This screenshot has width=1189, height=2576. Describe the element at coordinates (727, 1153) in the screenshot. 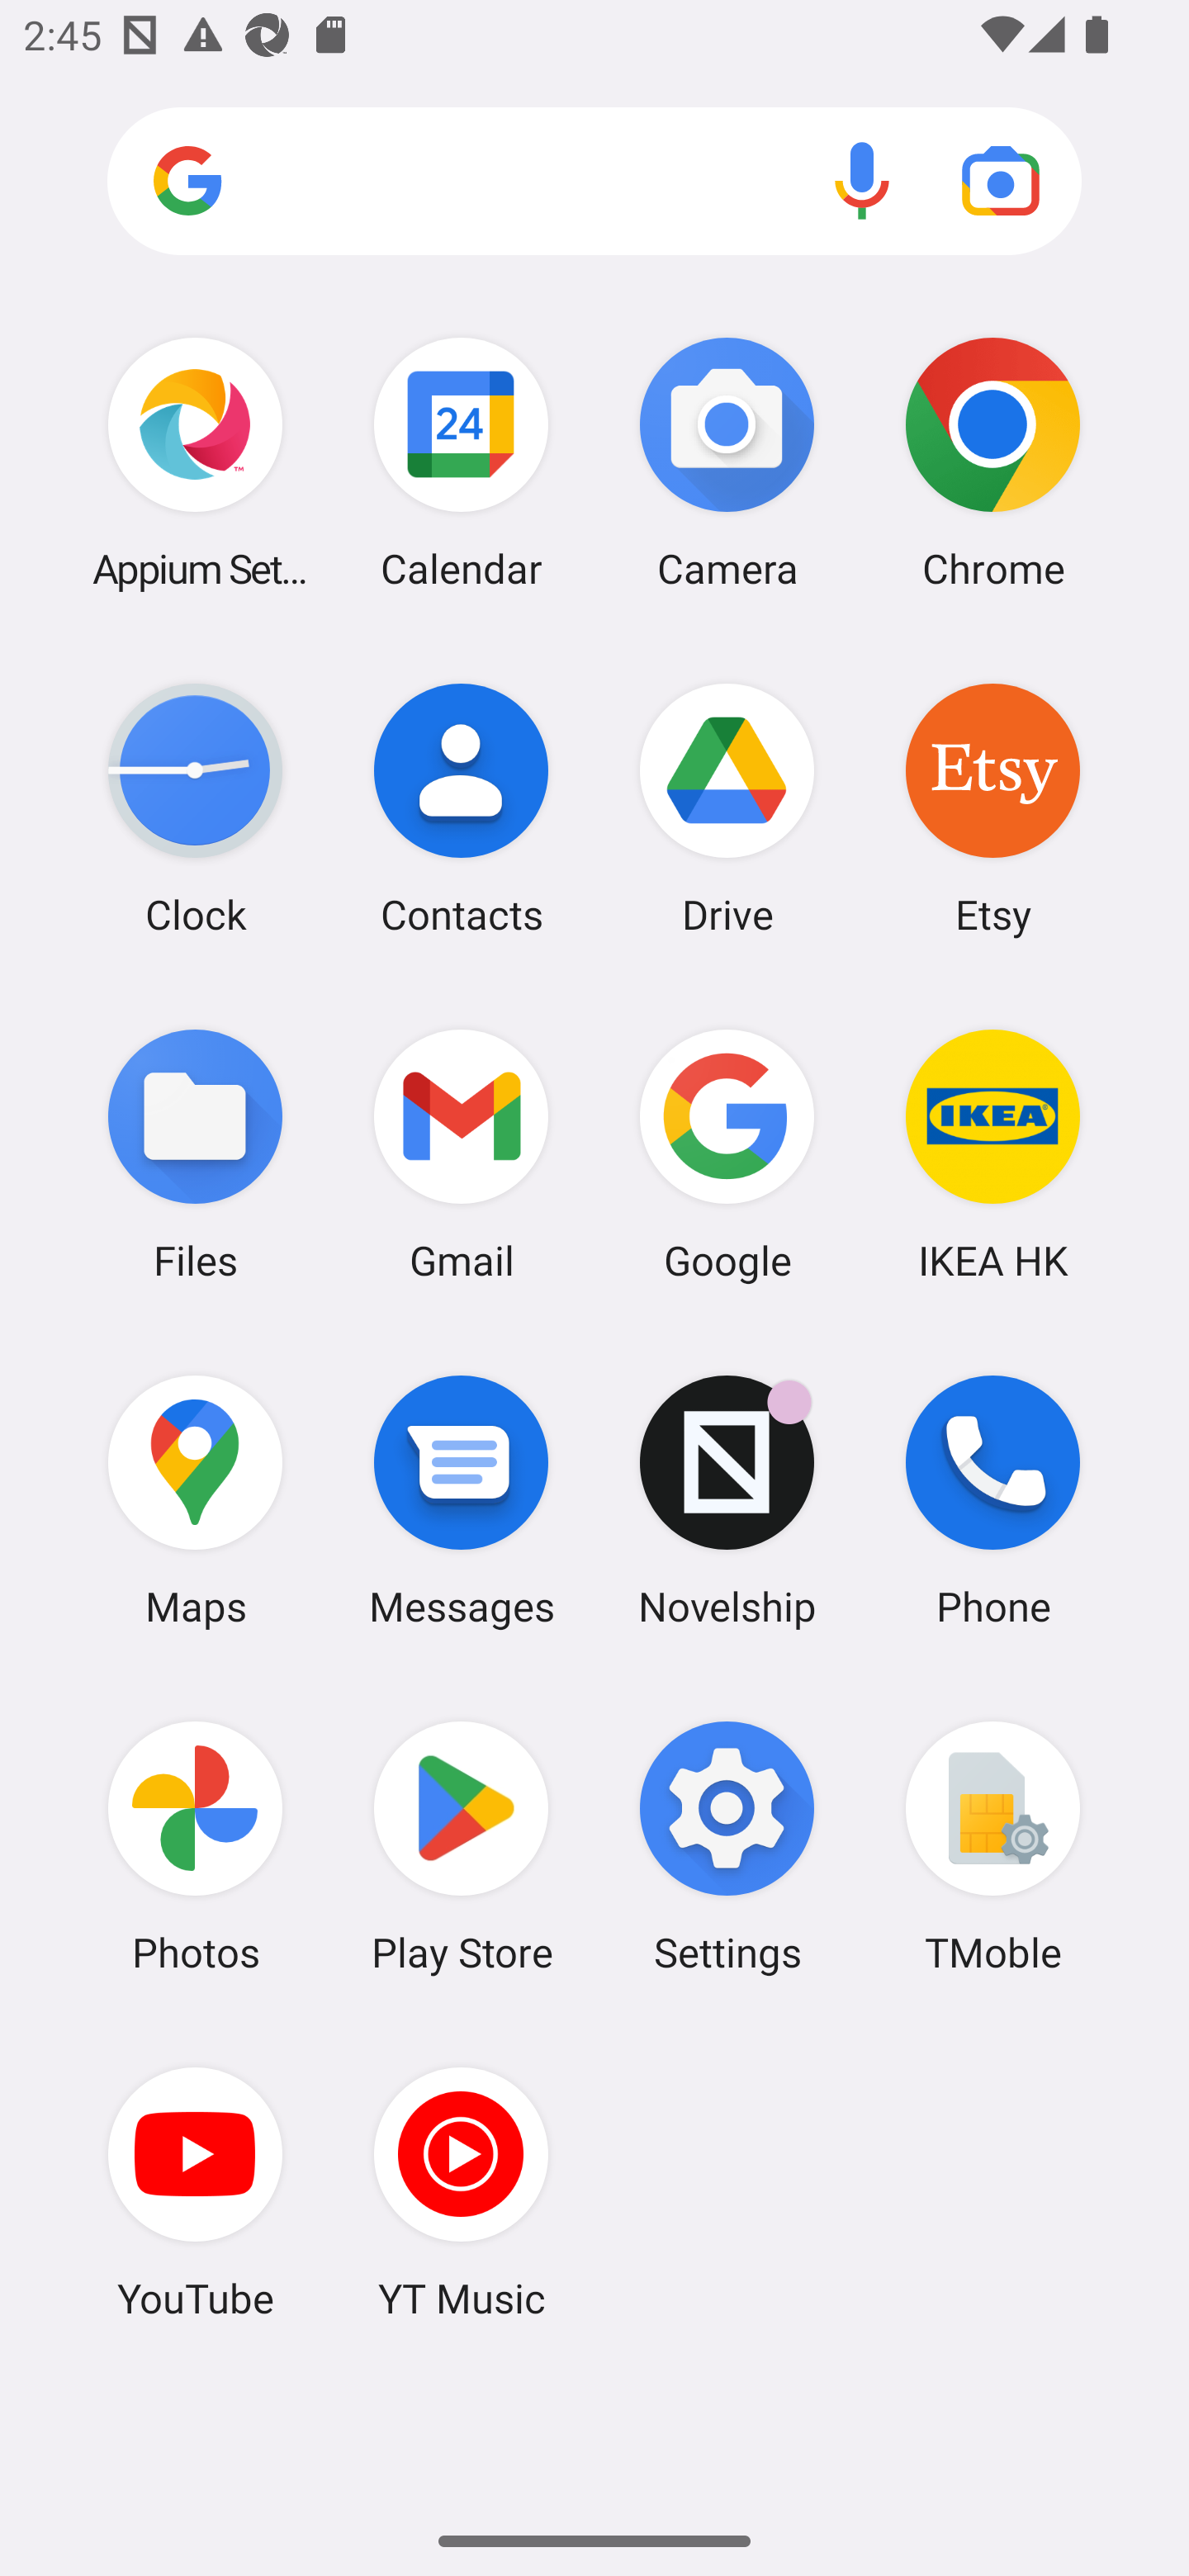

I see `Google` at that location.